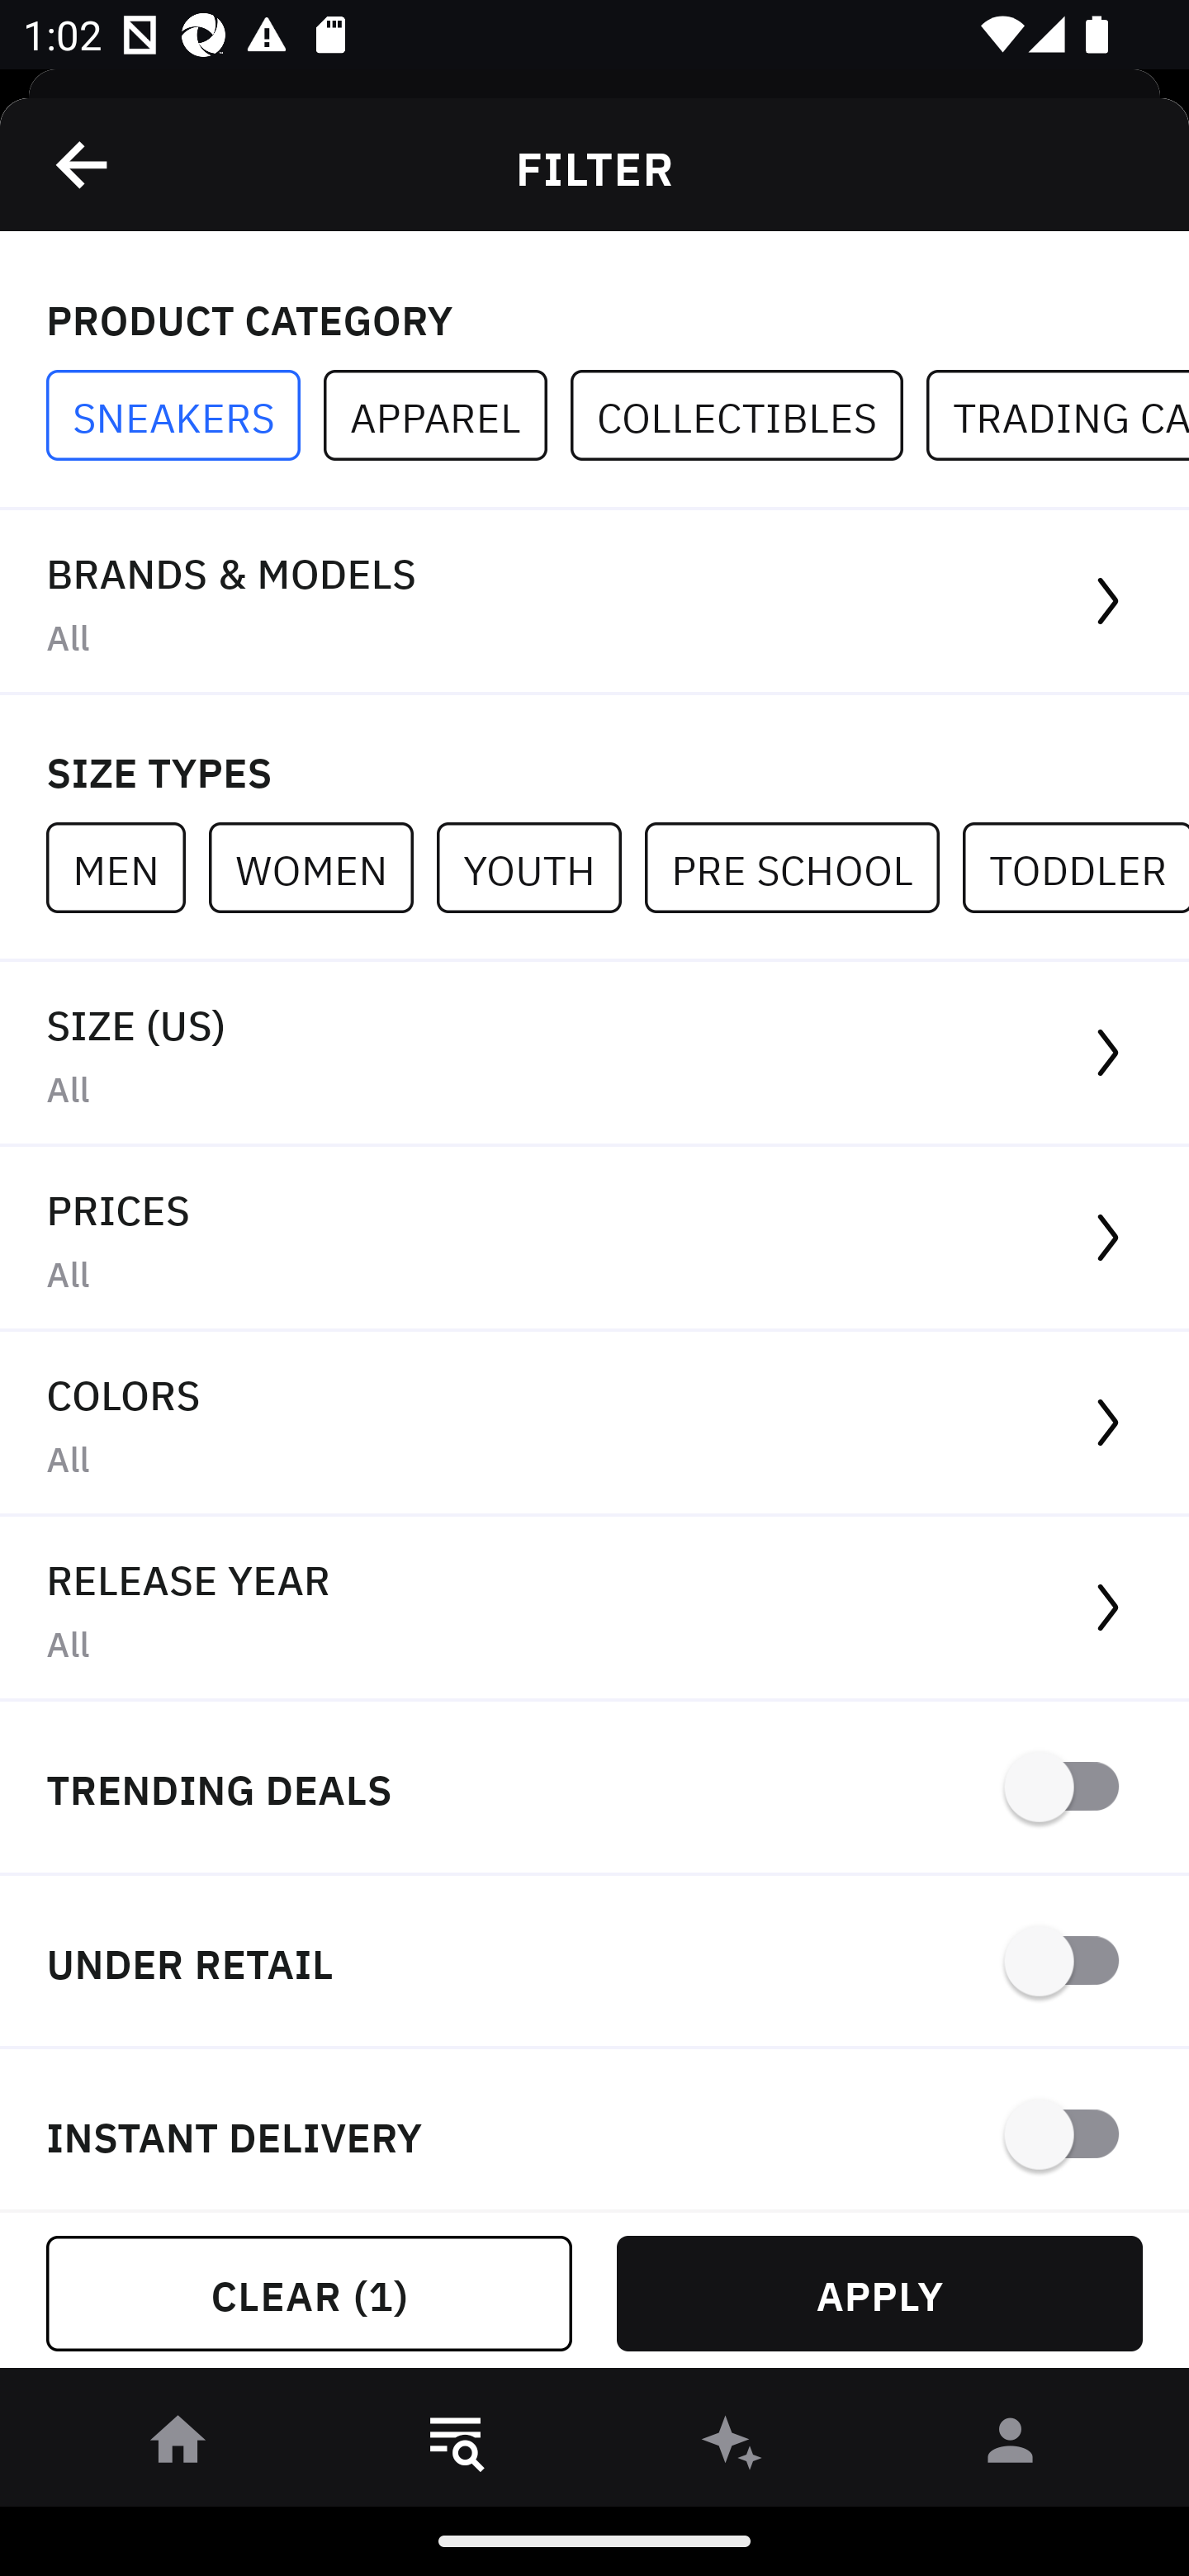 Image resolution: width=1189 pixels, height=2576 pixels. Describe the element at coordinates (594, 1963) in the screenshot. I see `UNDER RETAIL` at that location.